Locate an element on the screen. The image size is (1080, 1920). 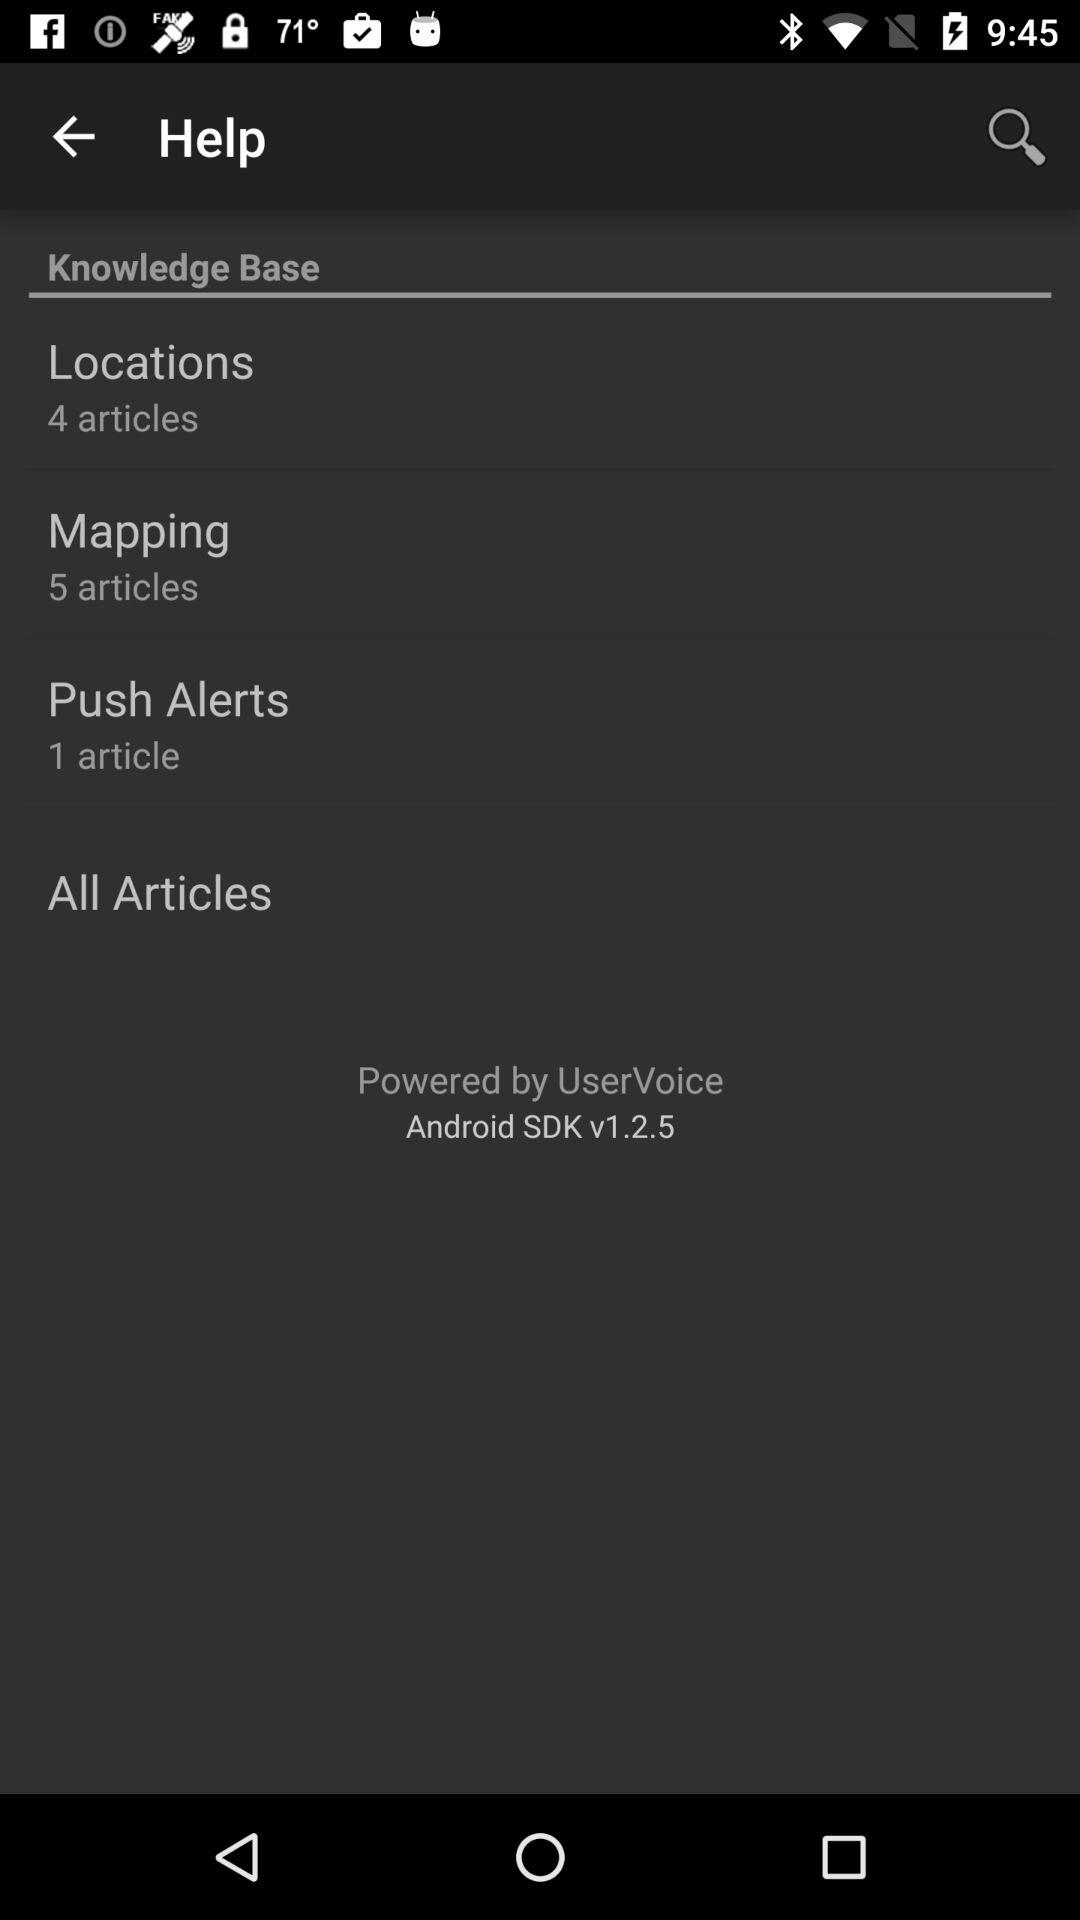
tap the icon next to help is located at coordinates (73, 136).